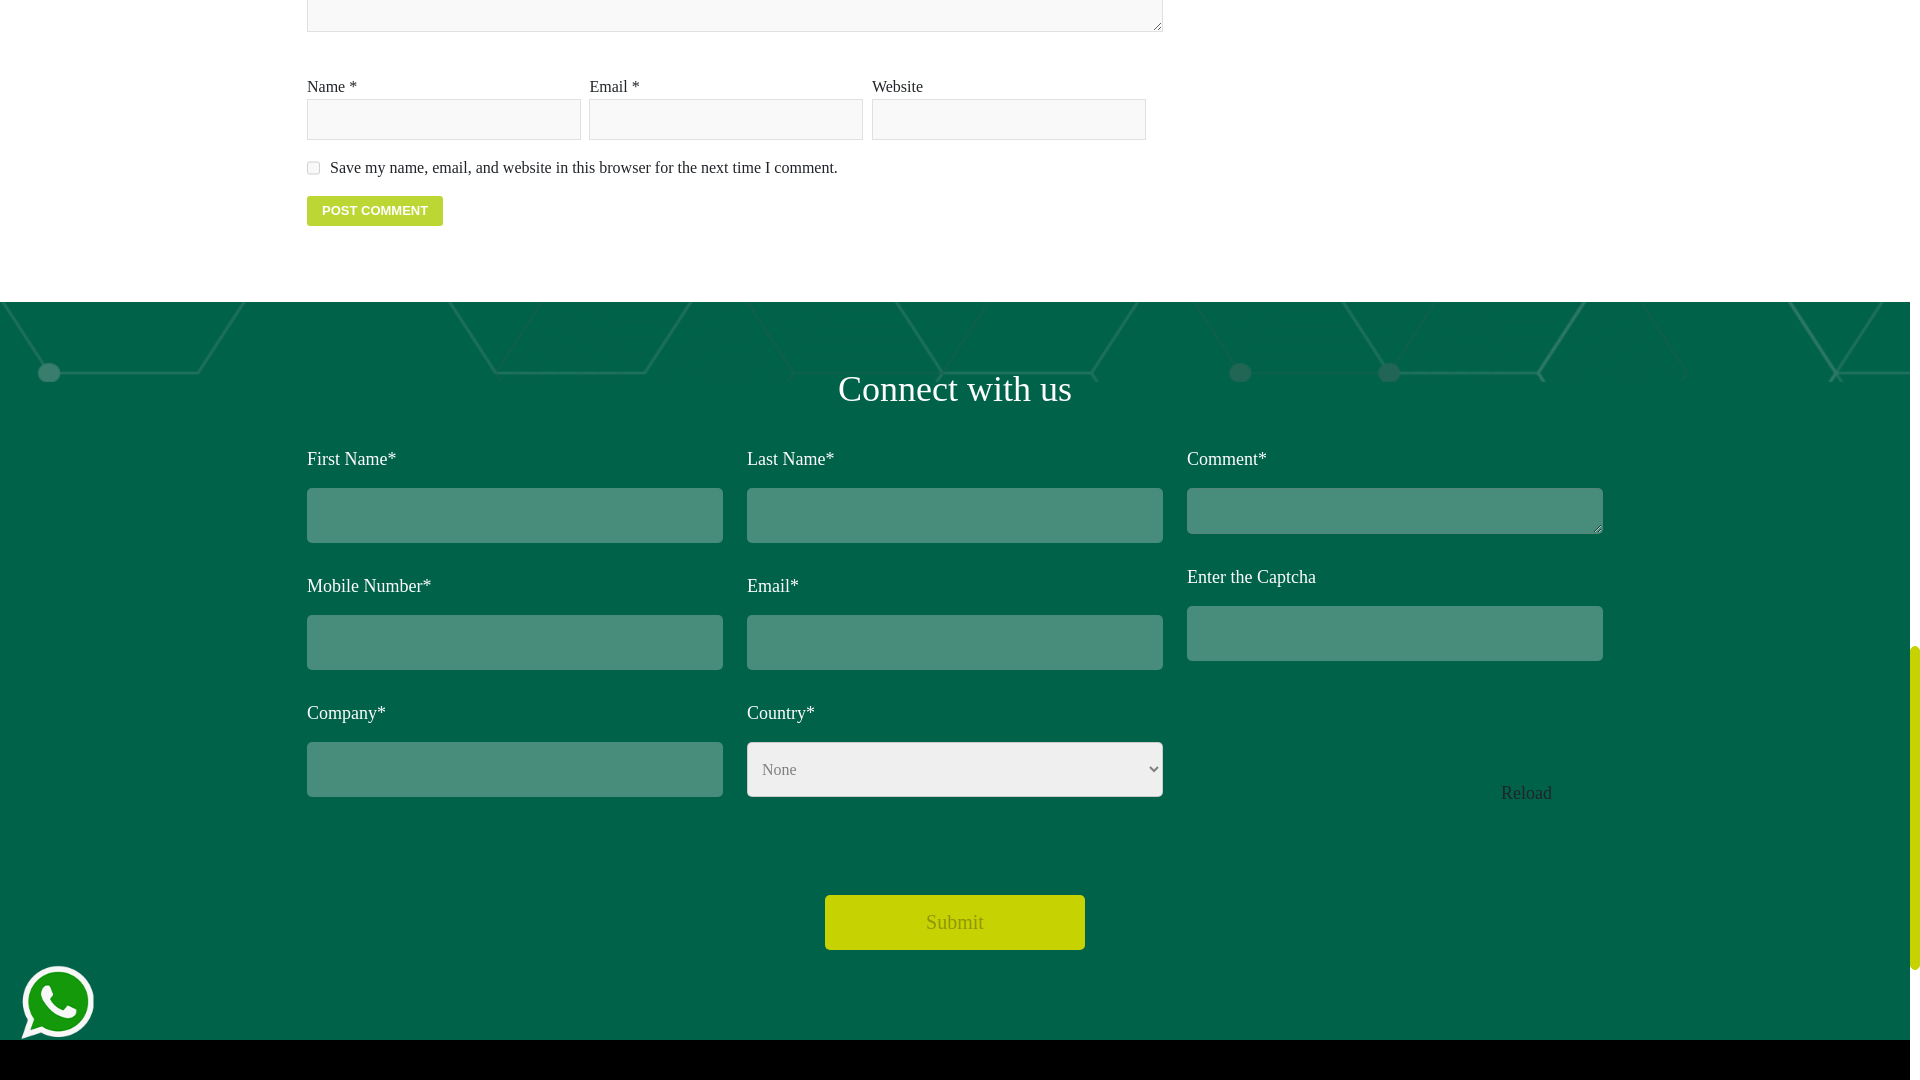 This screenshot has width=1920, height=1080. I want to click on Submit, so click(954, 922).